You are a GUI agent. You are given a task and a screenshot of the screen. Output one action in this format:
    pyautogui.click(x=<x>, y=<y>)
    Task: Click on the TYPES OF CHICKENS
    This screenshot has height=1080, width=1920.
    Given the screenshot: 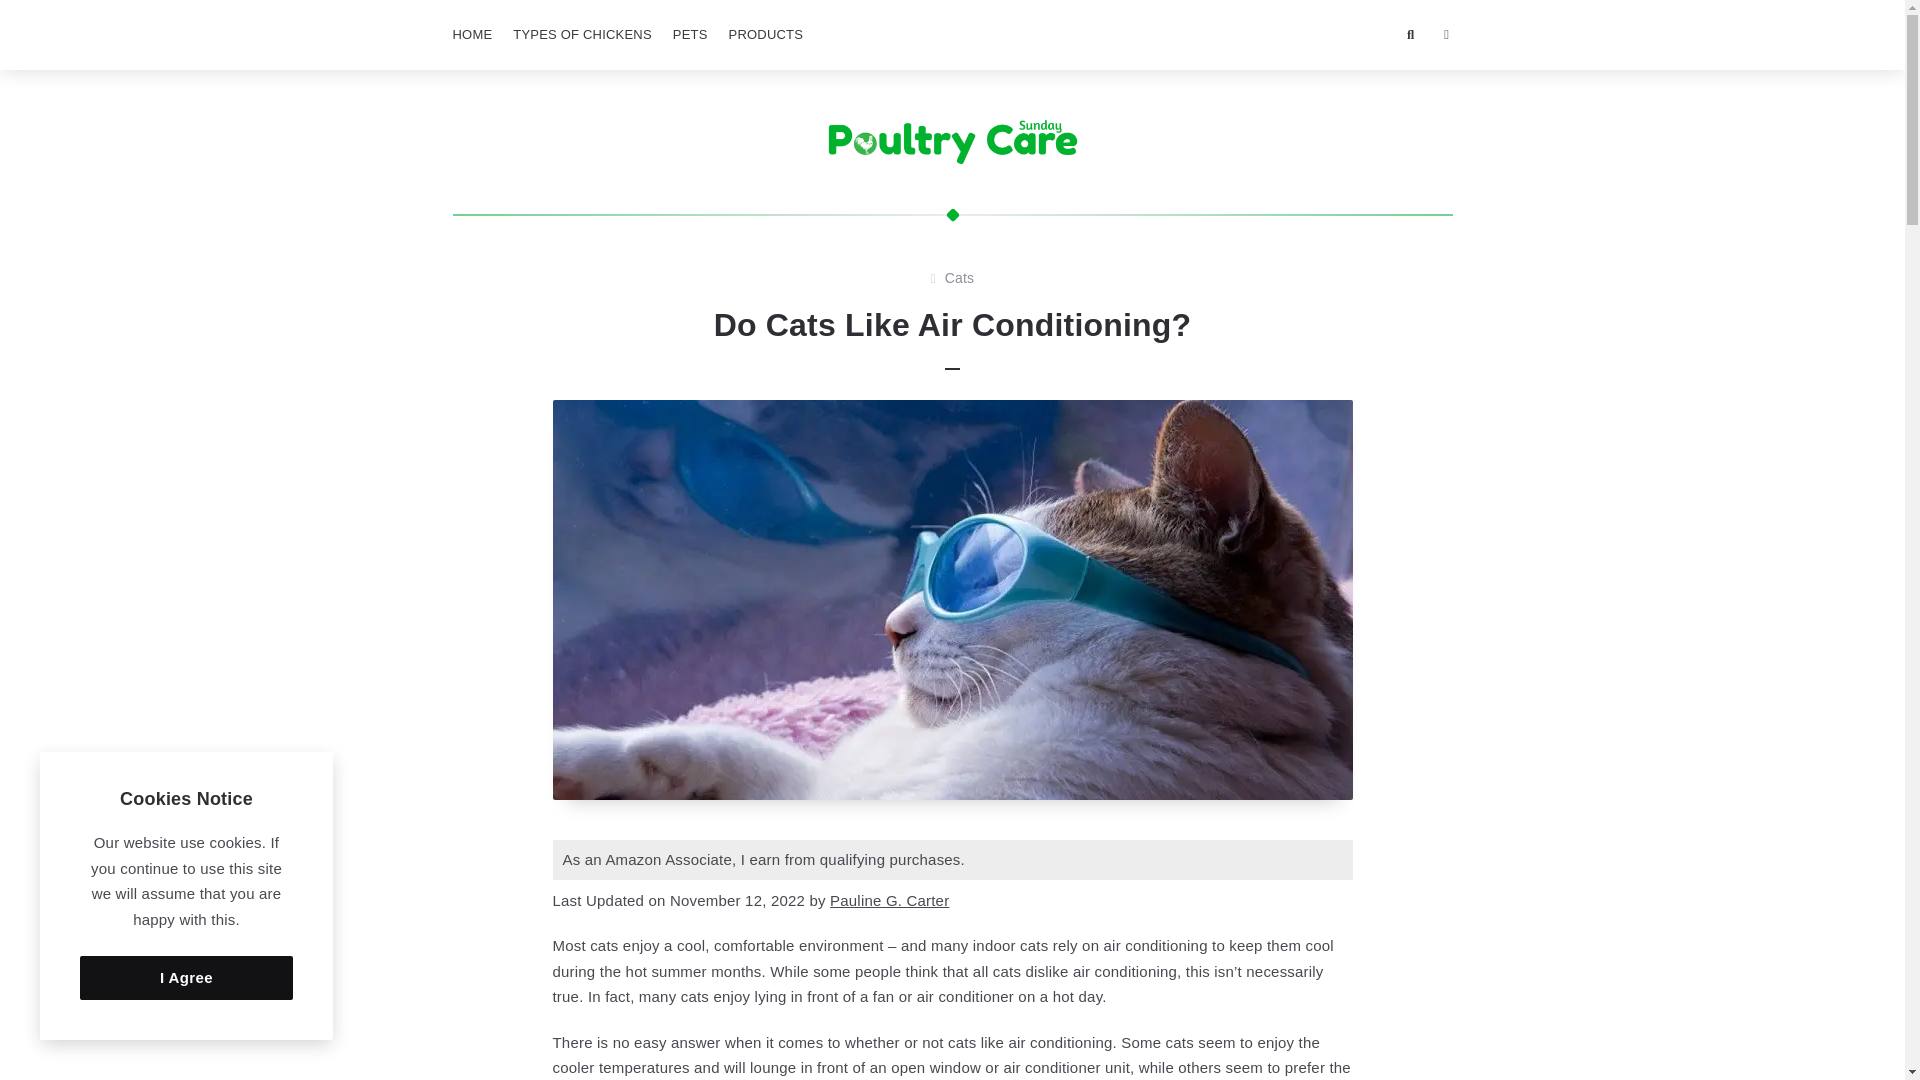 What is the action you would take?
    pyautogui.click(x=582, y=35)
    